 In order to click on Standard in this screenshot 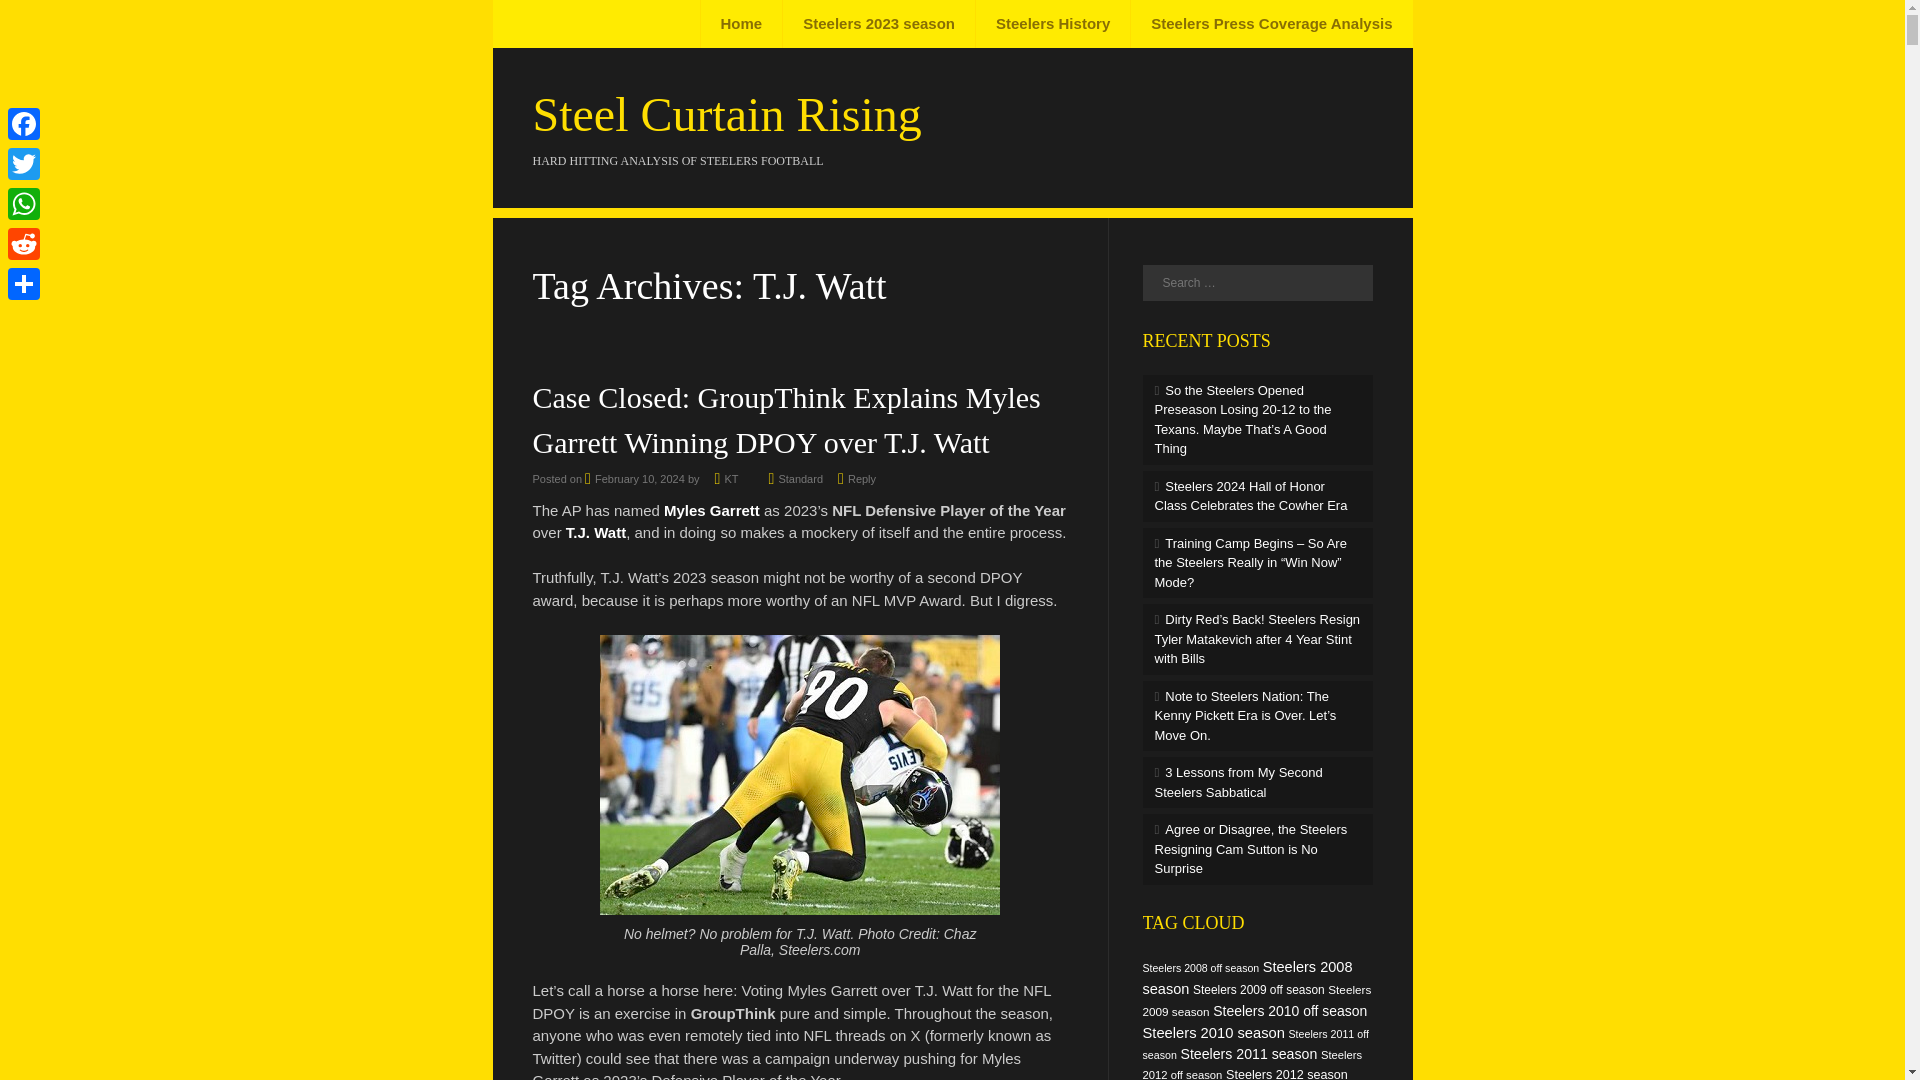, I will do `click(800, 478)`.